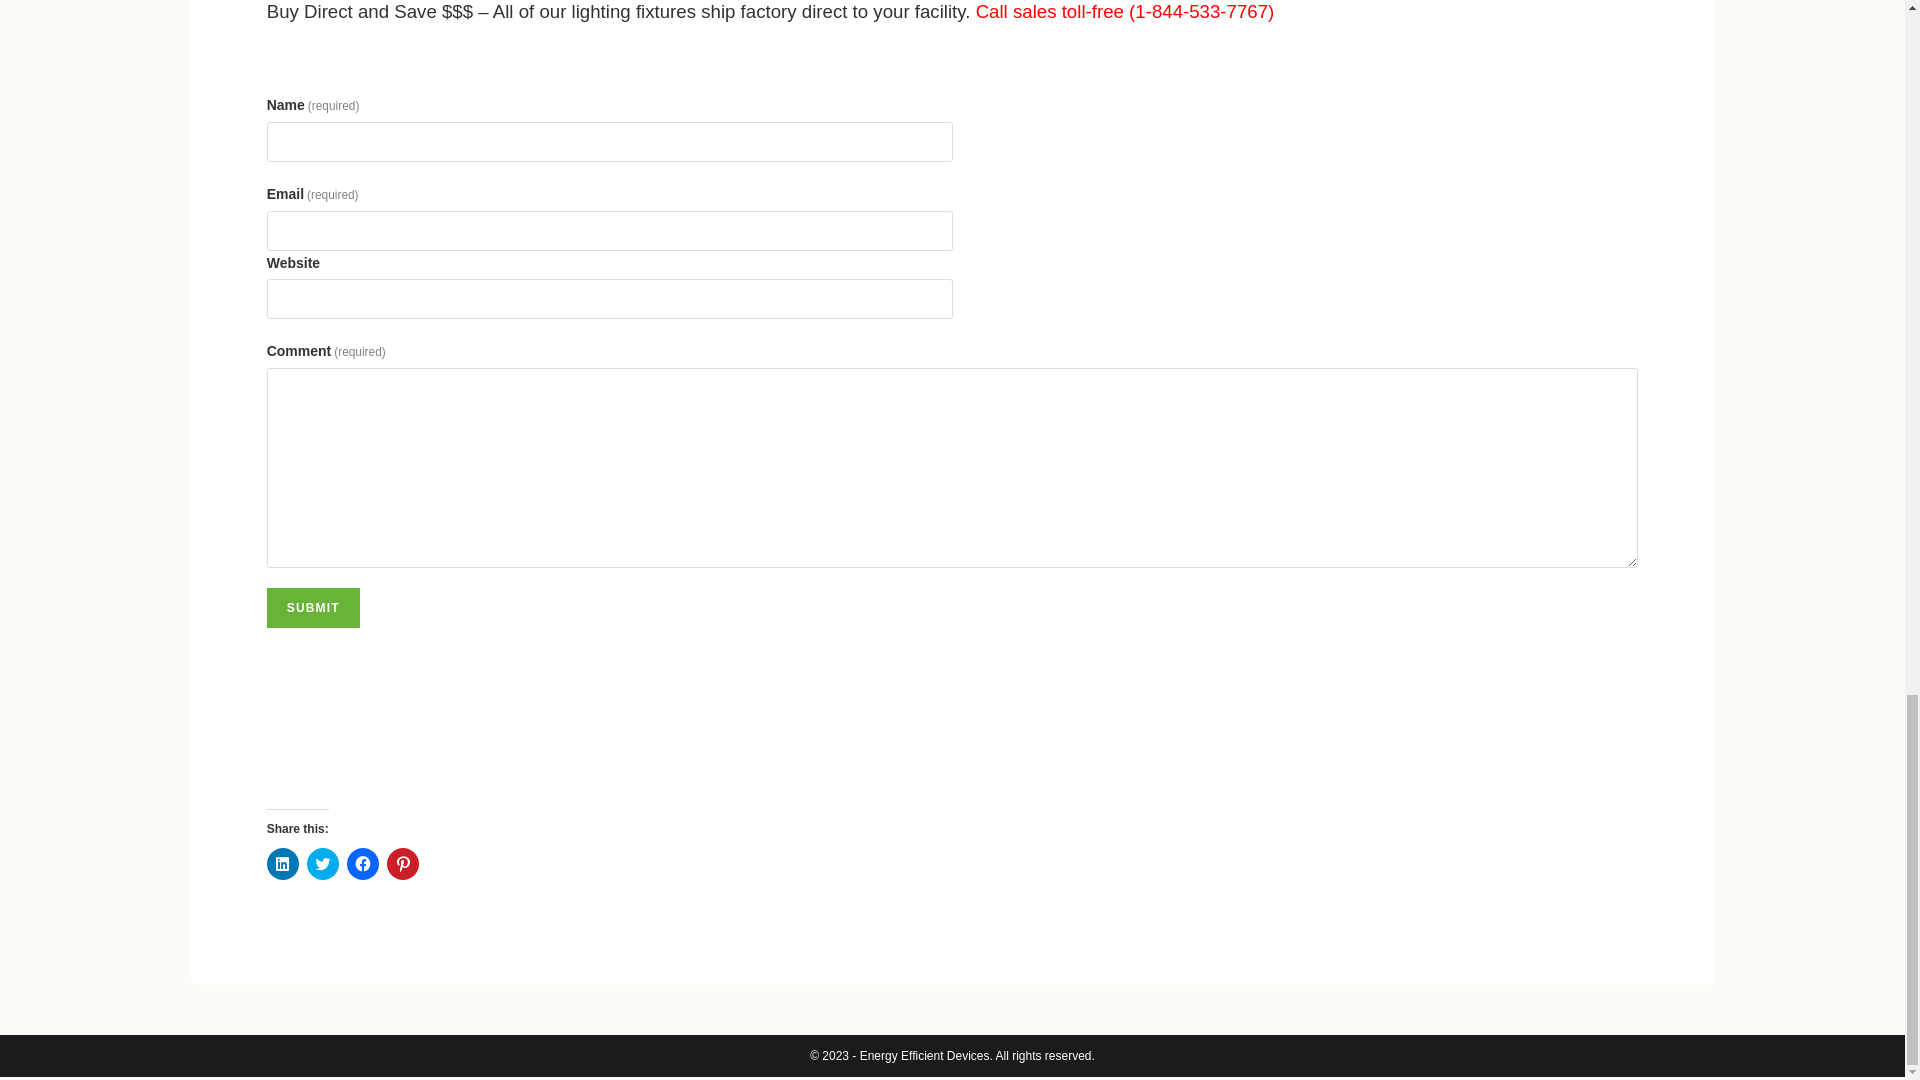  What do you see at coordinates (323, 864) in the screenshot?
I see `Click to share on Twitter` at bounding box center [323, 864].